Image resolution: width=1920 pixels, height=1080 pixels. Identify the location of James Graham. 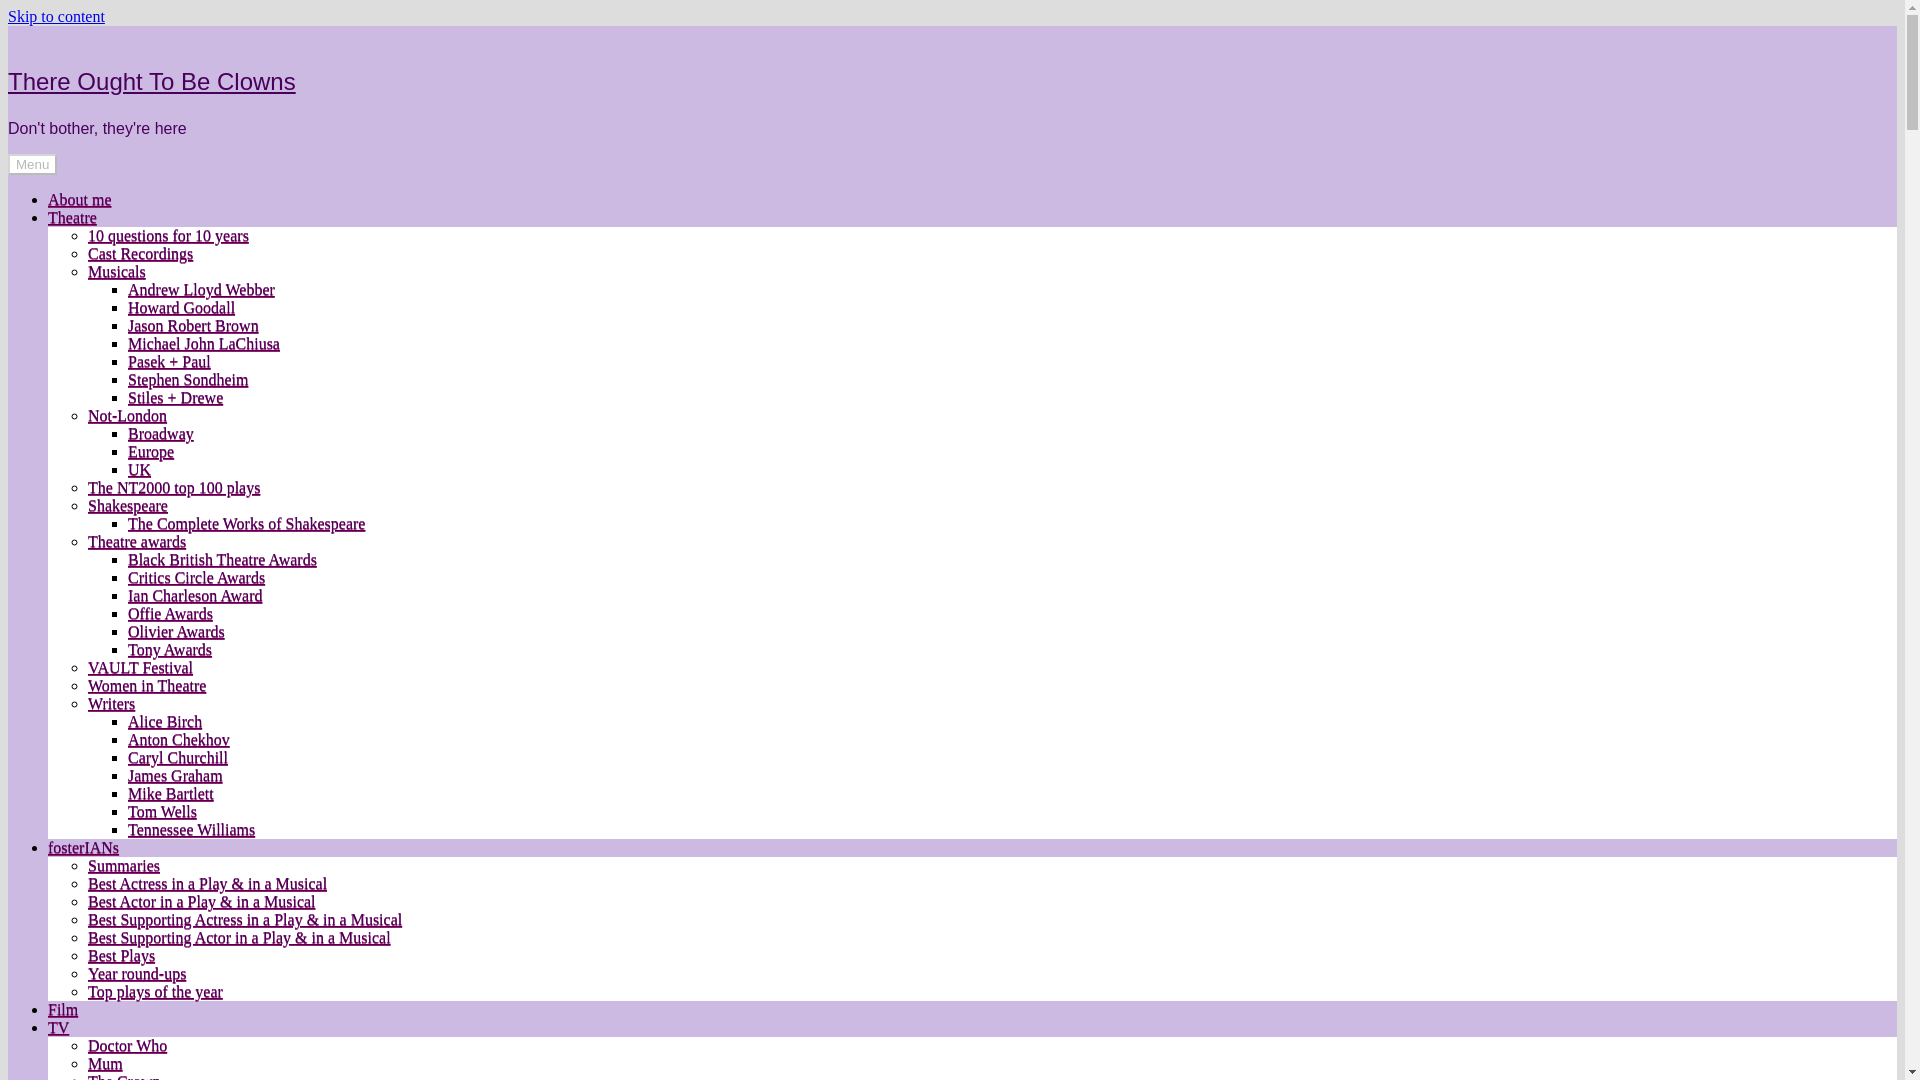
(175, 775).